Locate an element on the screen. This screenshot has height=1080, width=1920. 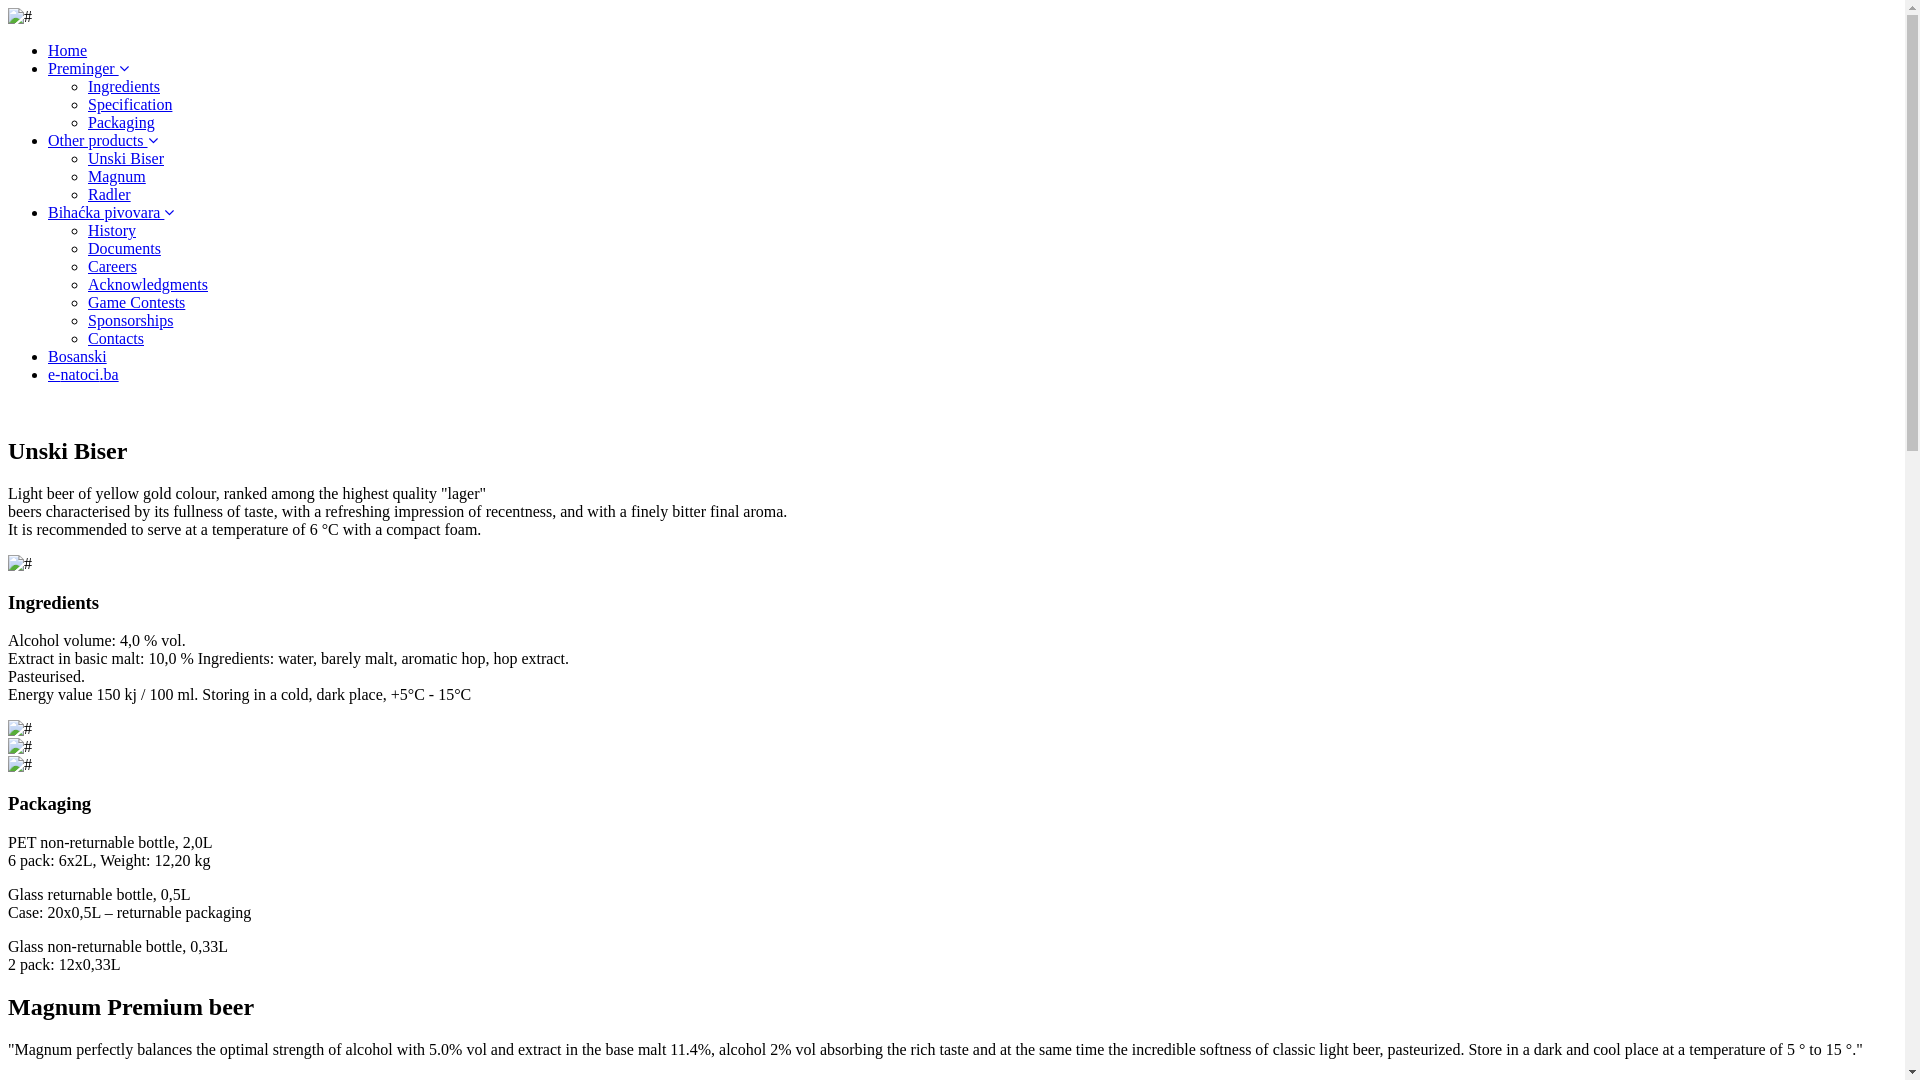
Home is located at coordinates (68, 50).